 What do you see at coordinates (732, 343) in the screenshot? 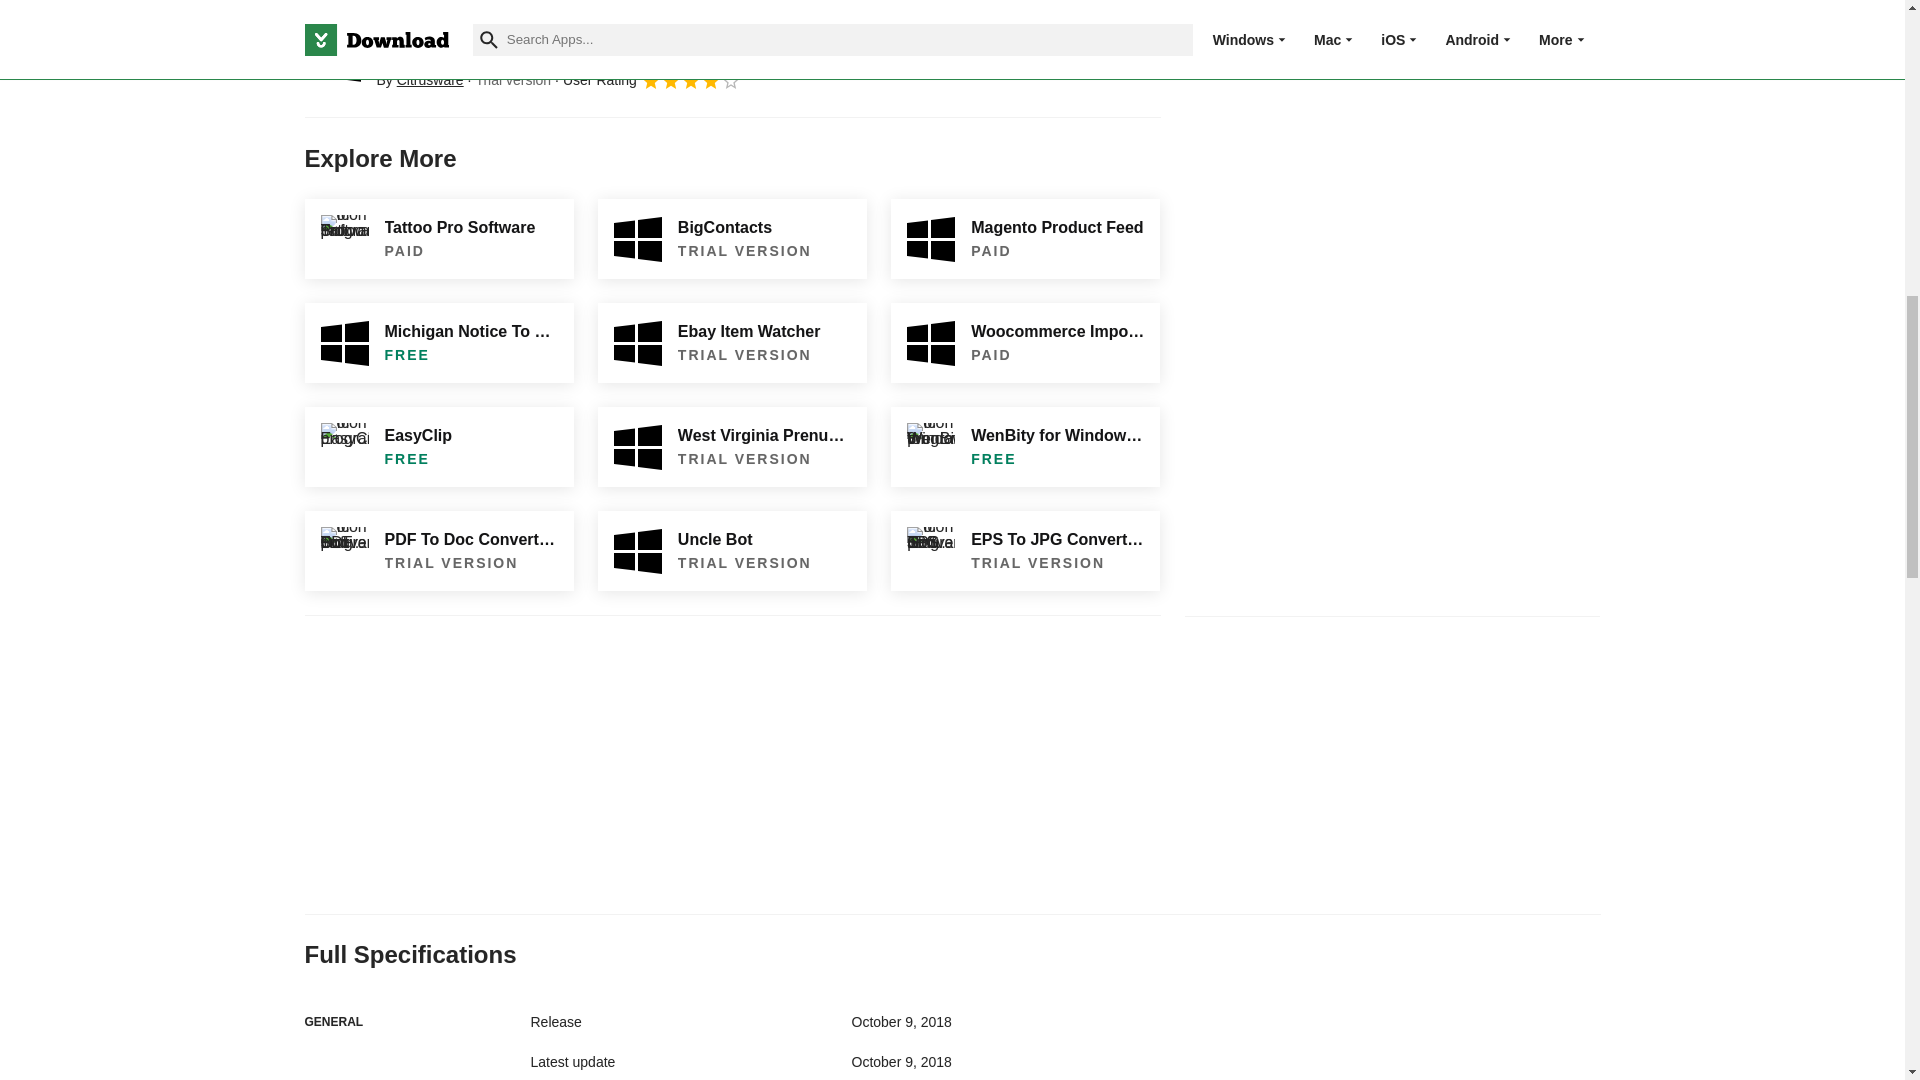
I see `Ebay Item Watcher` at bounding box center [732, 343].